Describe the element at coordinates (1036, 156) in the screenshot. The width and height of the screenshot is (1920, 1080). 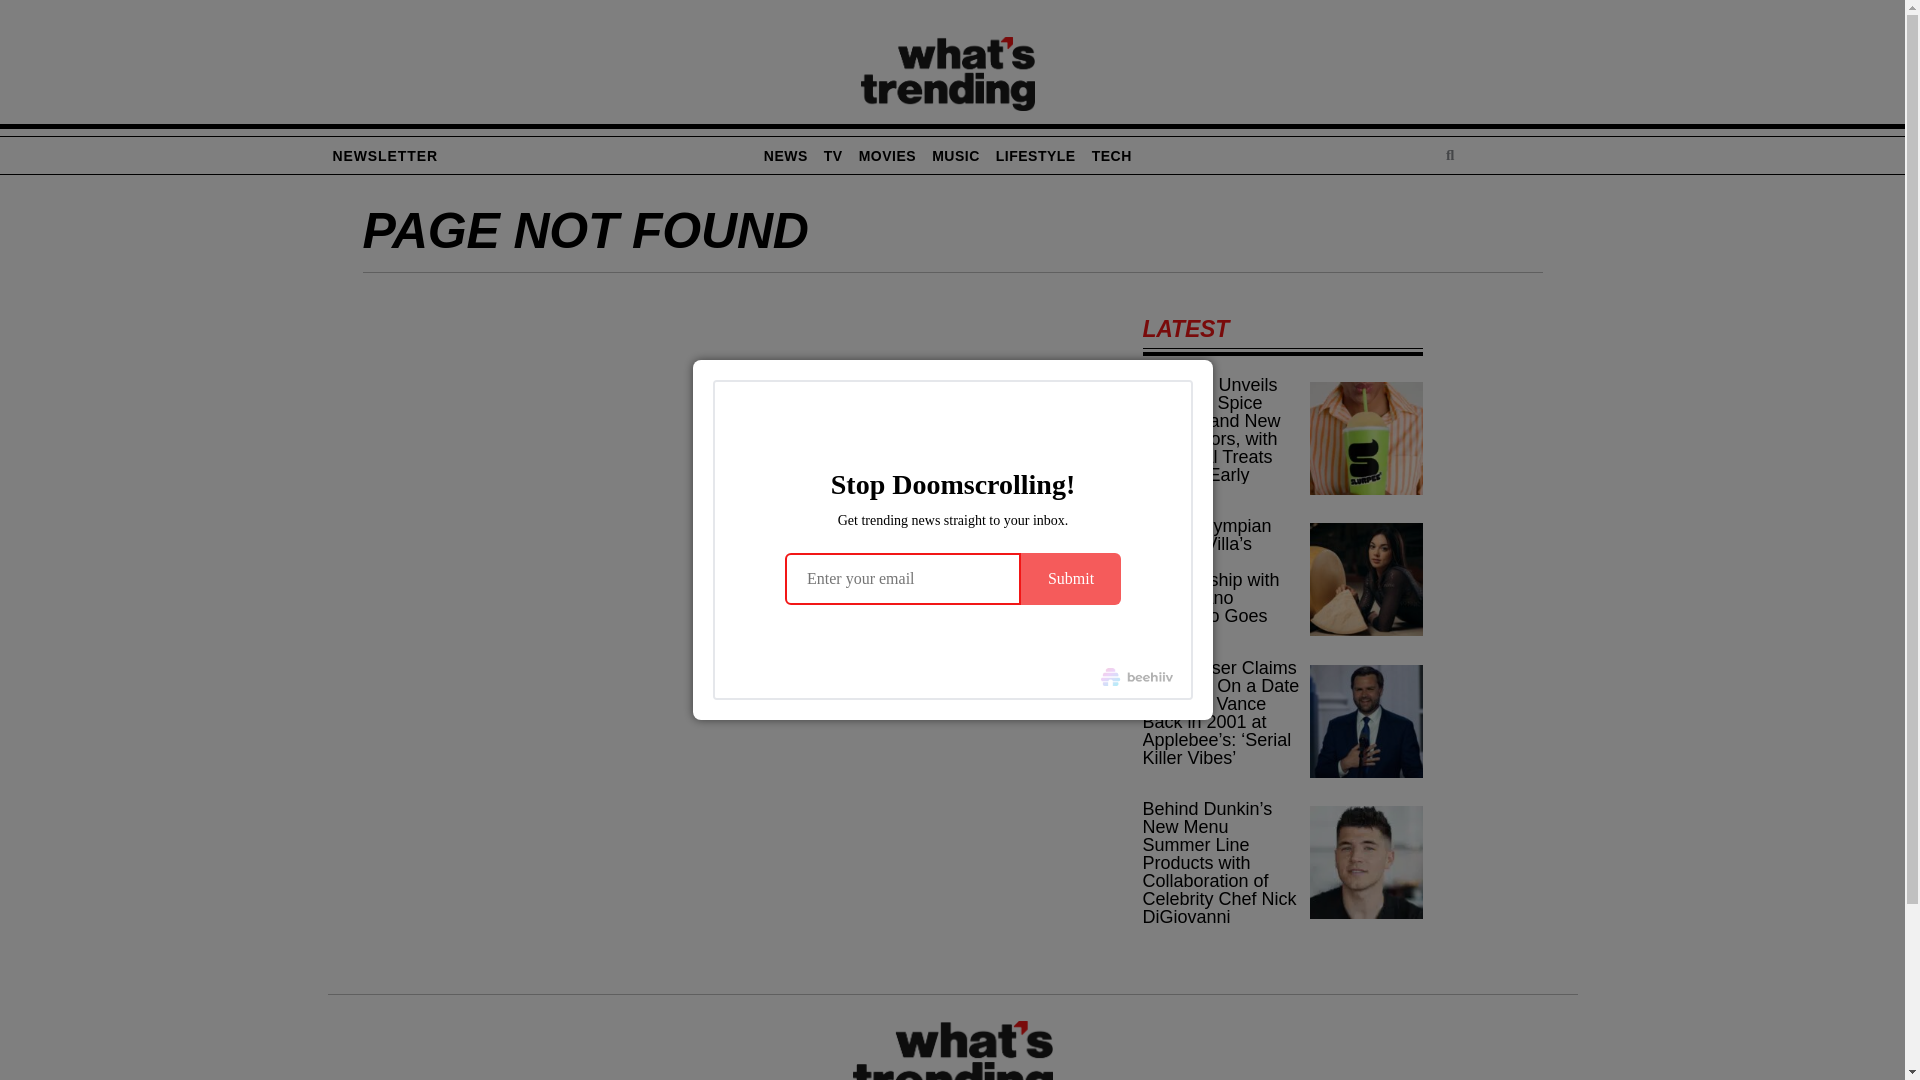
I see `LIFESTYLE` at that location.